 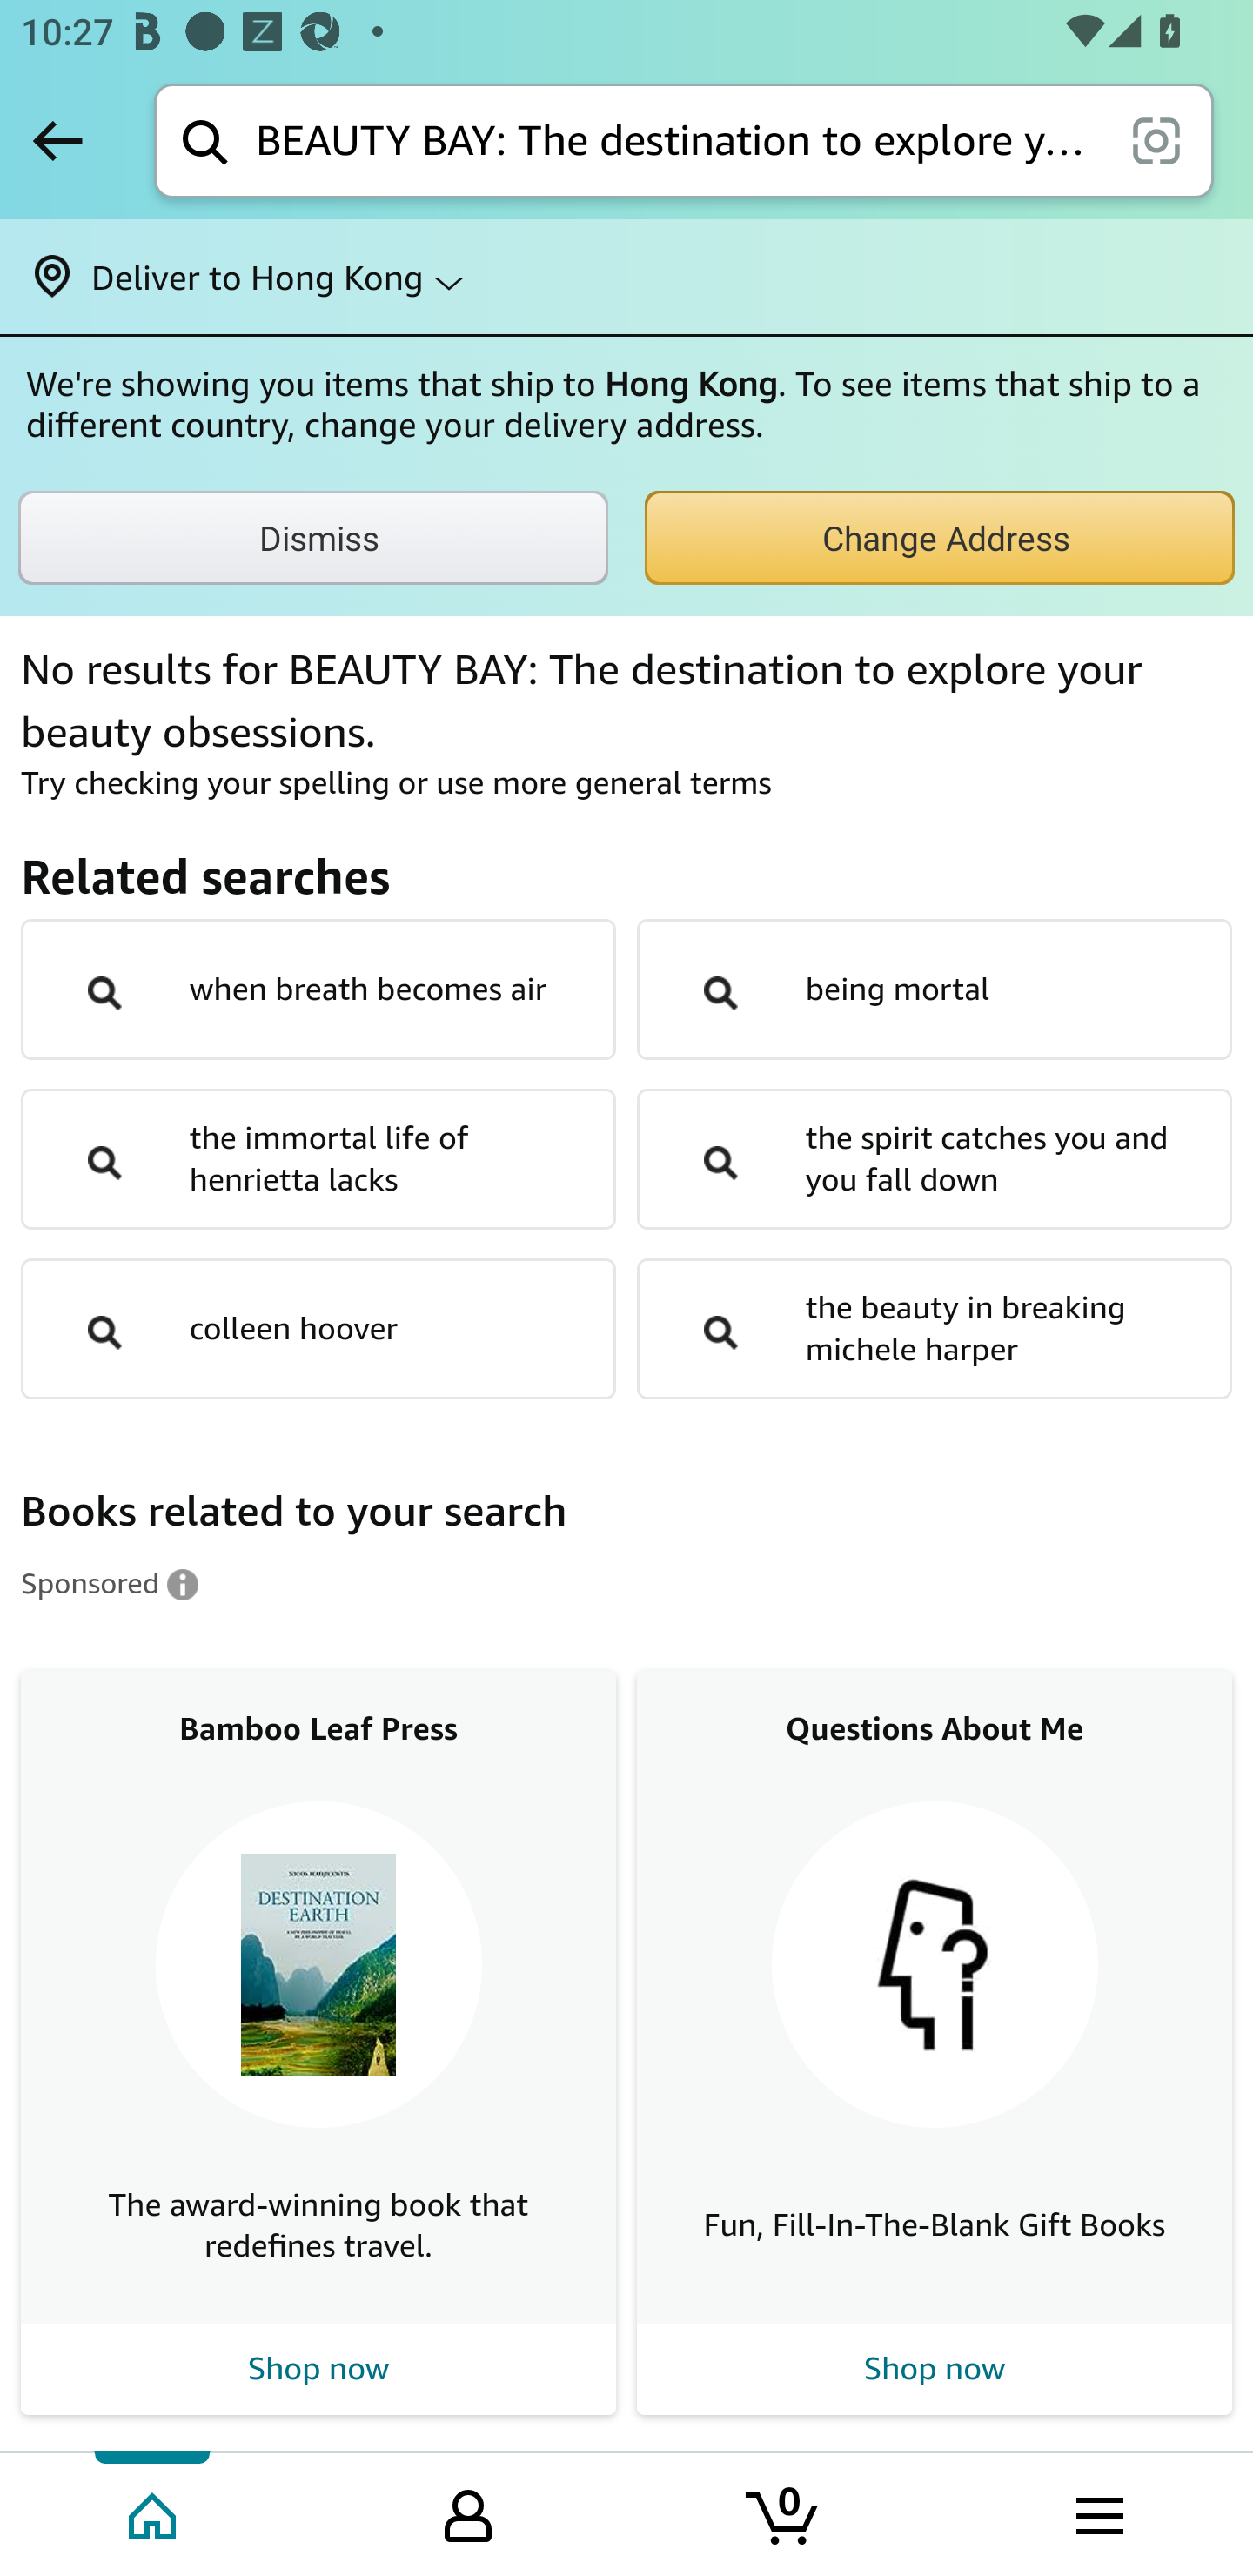 What do you see at coordinates (1097, 2512) in the screenshot?
I see `Browse menu Tab 4 of 4` at bounding box center [1097, 2512].